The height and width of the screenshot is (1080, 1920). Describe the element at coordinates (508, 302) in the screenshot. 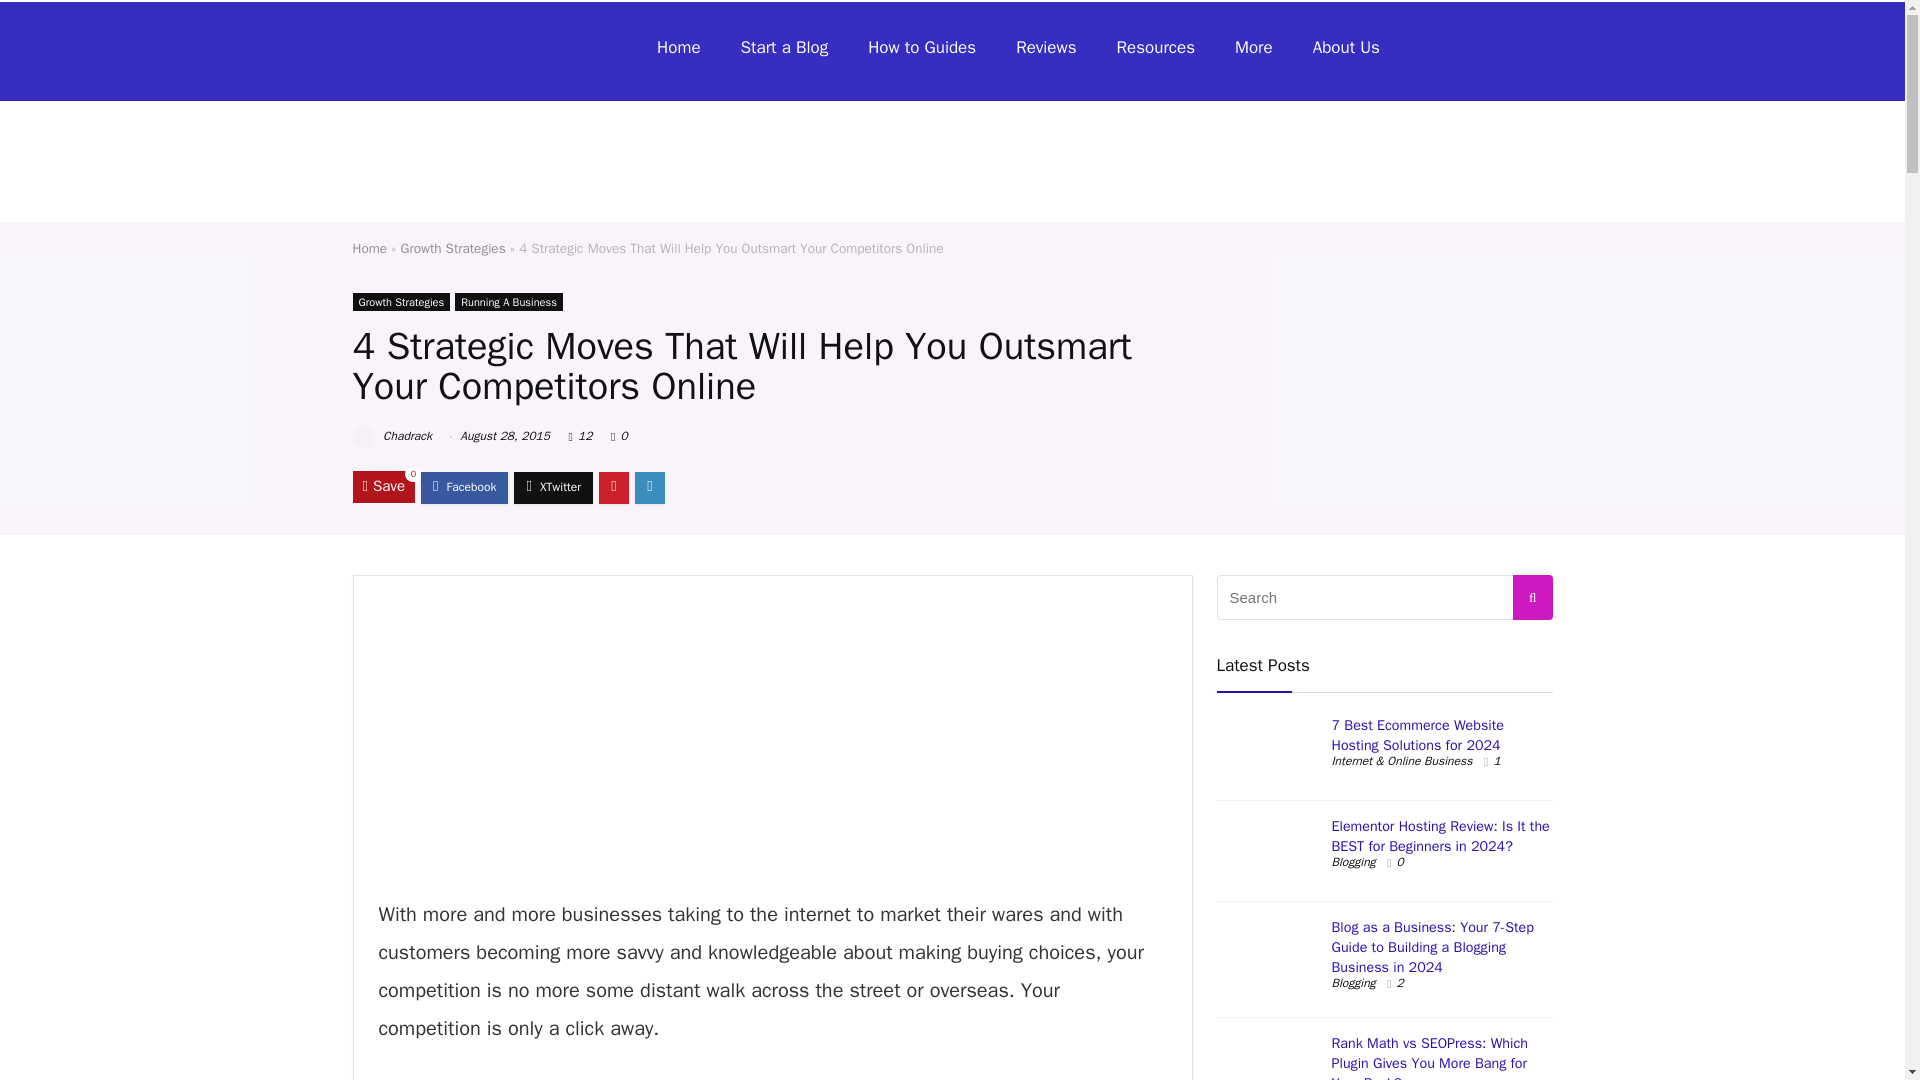

I see `Running A Business` at that location.